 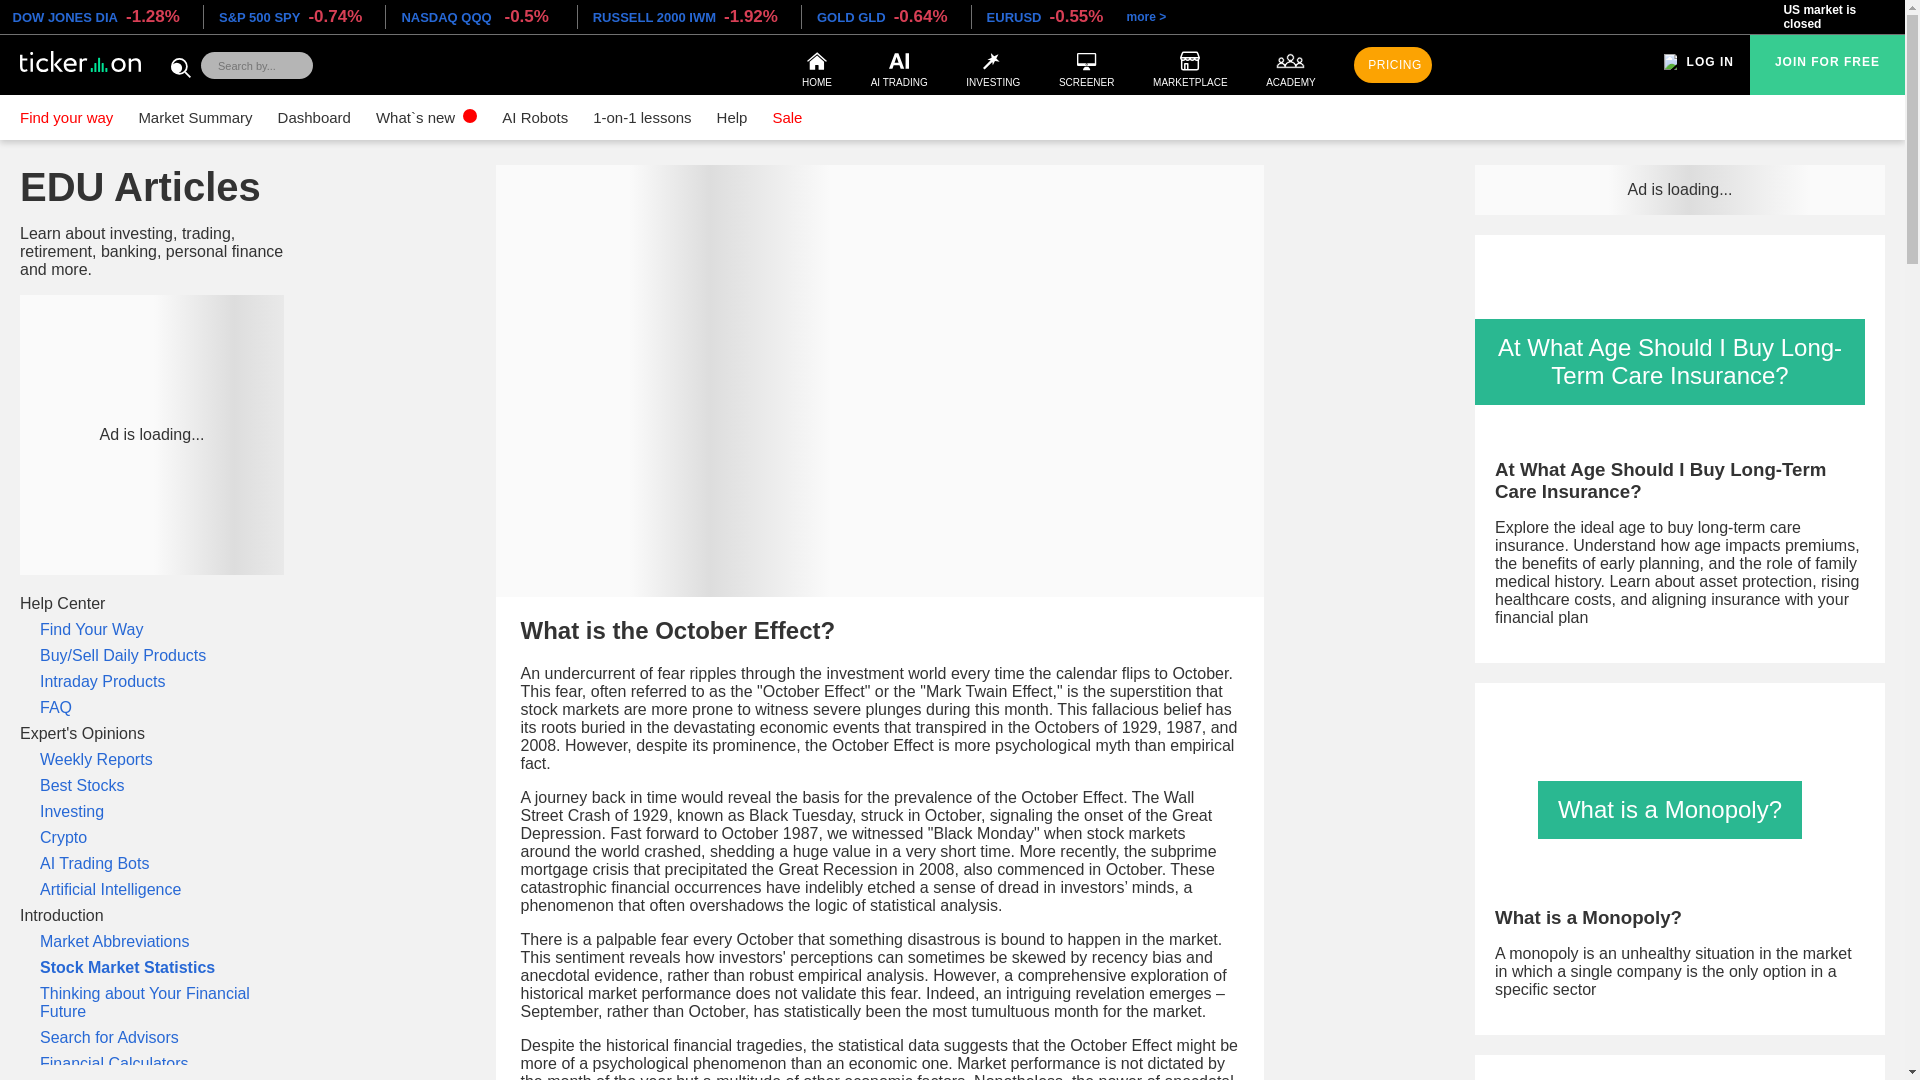 I want to click on Thinking about Your Financial Future, so click(x=152, y=1002).